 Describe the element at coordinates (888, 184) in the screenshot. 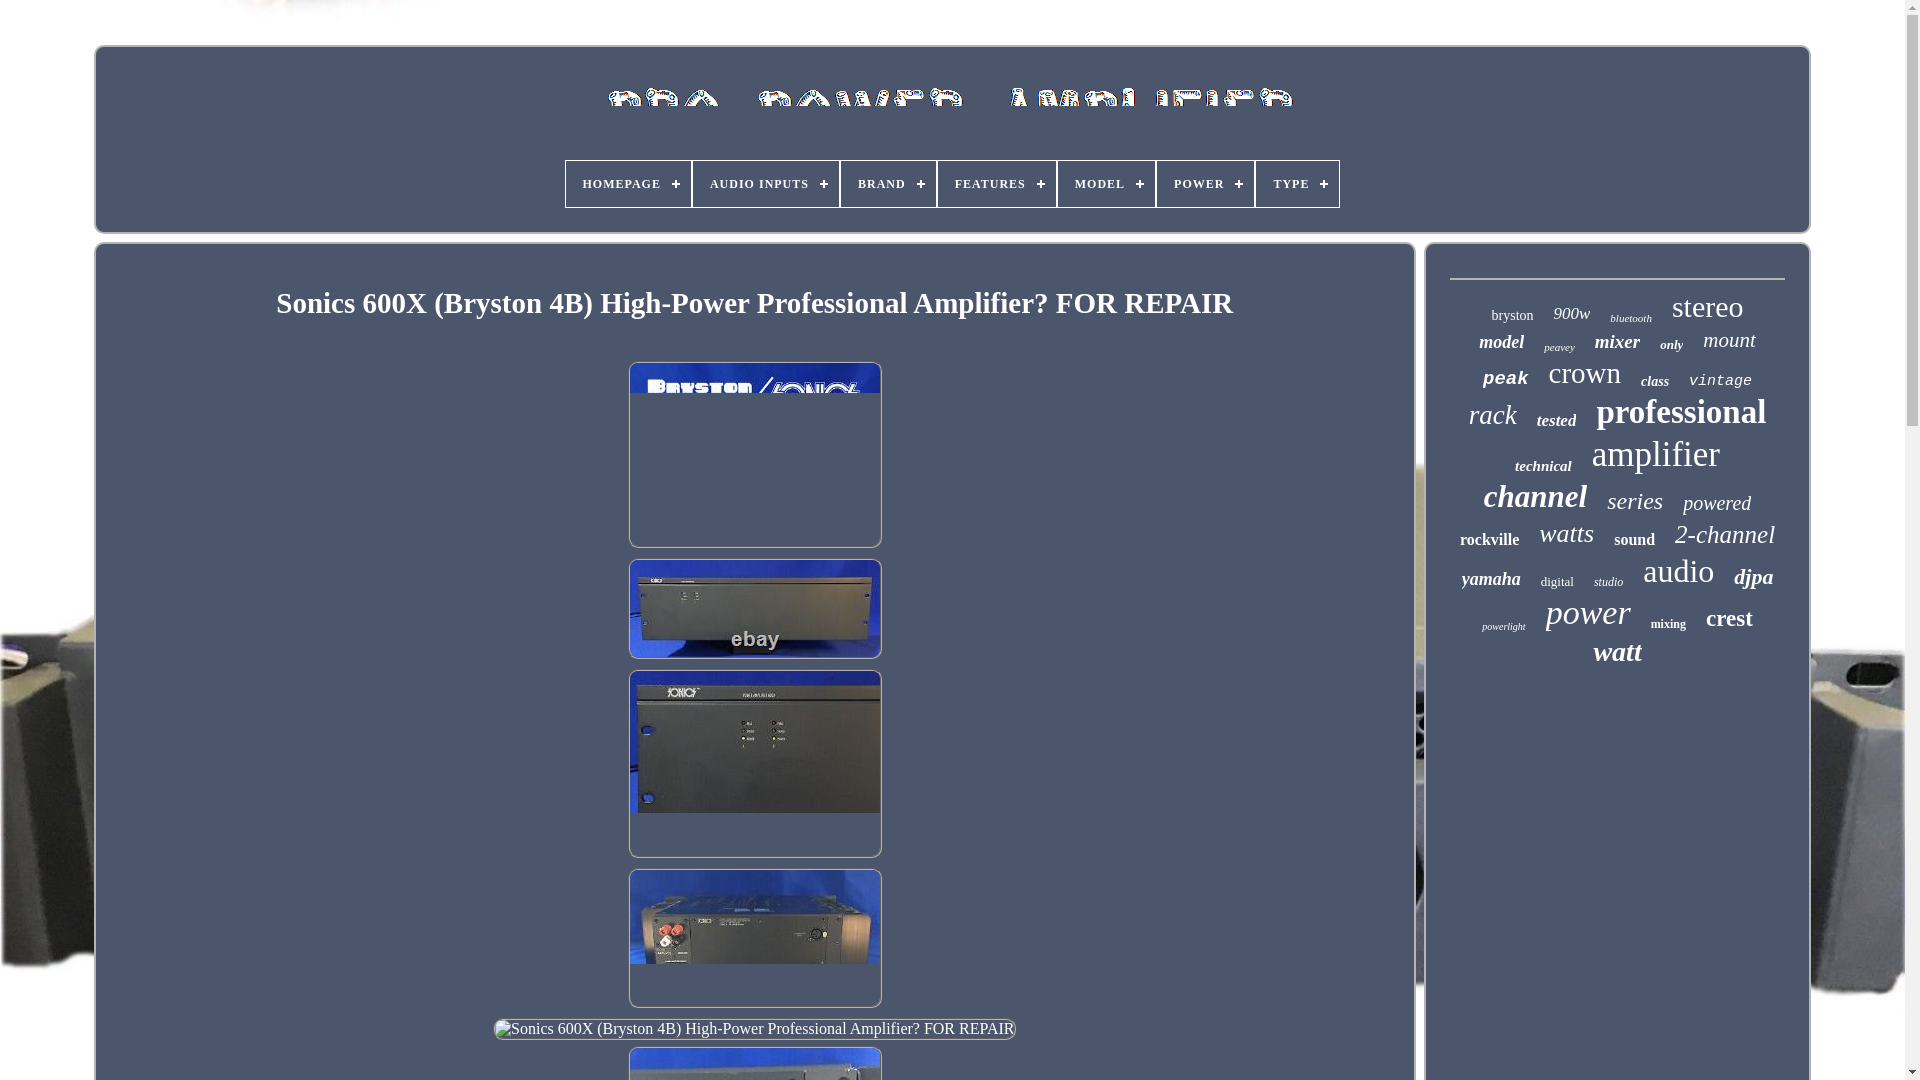

I see `BRAND` at that location.